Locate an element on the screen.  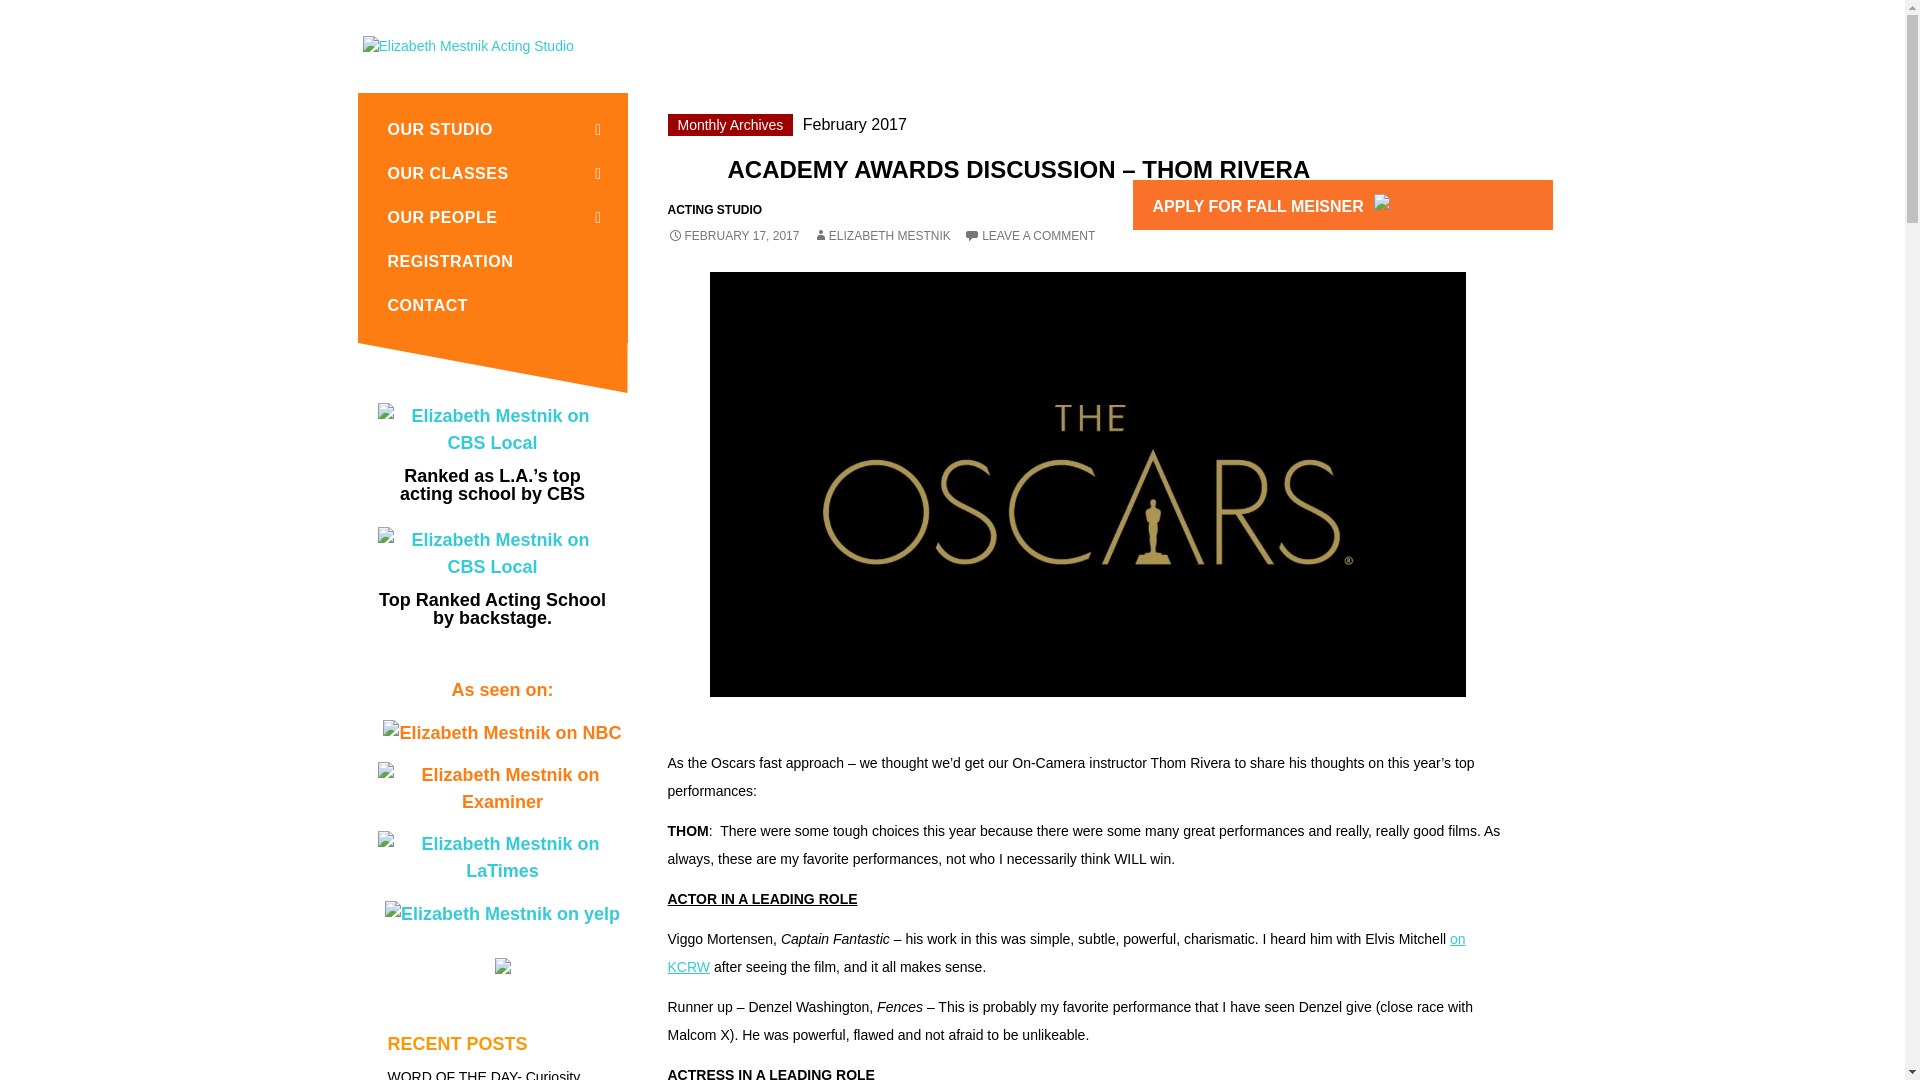
ELIZABETH MESTNIK is located at coordinates (881, 236).